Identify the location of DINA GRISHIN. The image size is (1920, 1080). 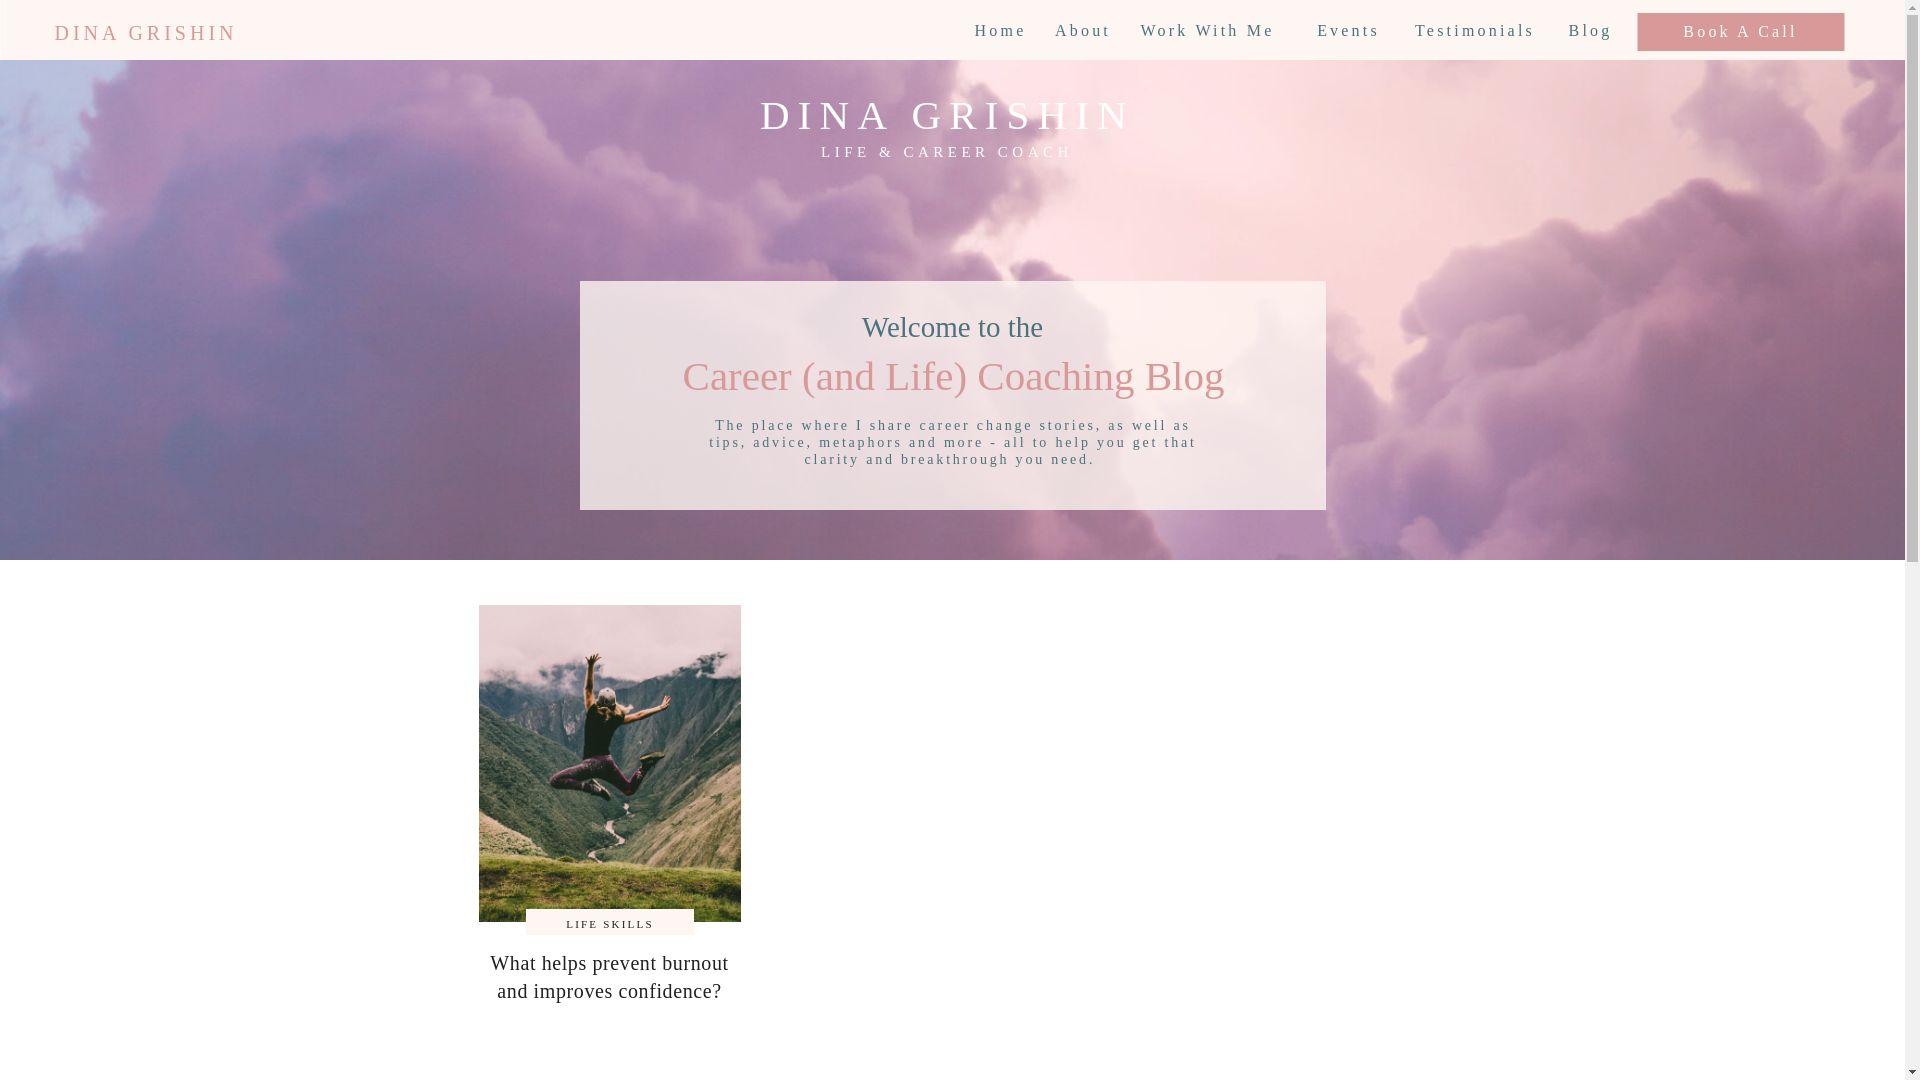
(947, 112).